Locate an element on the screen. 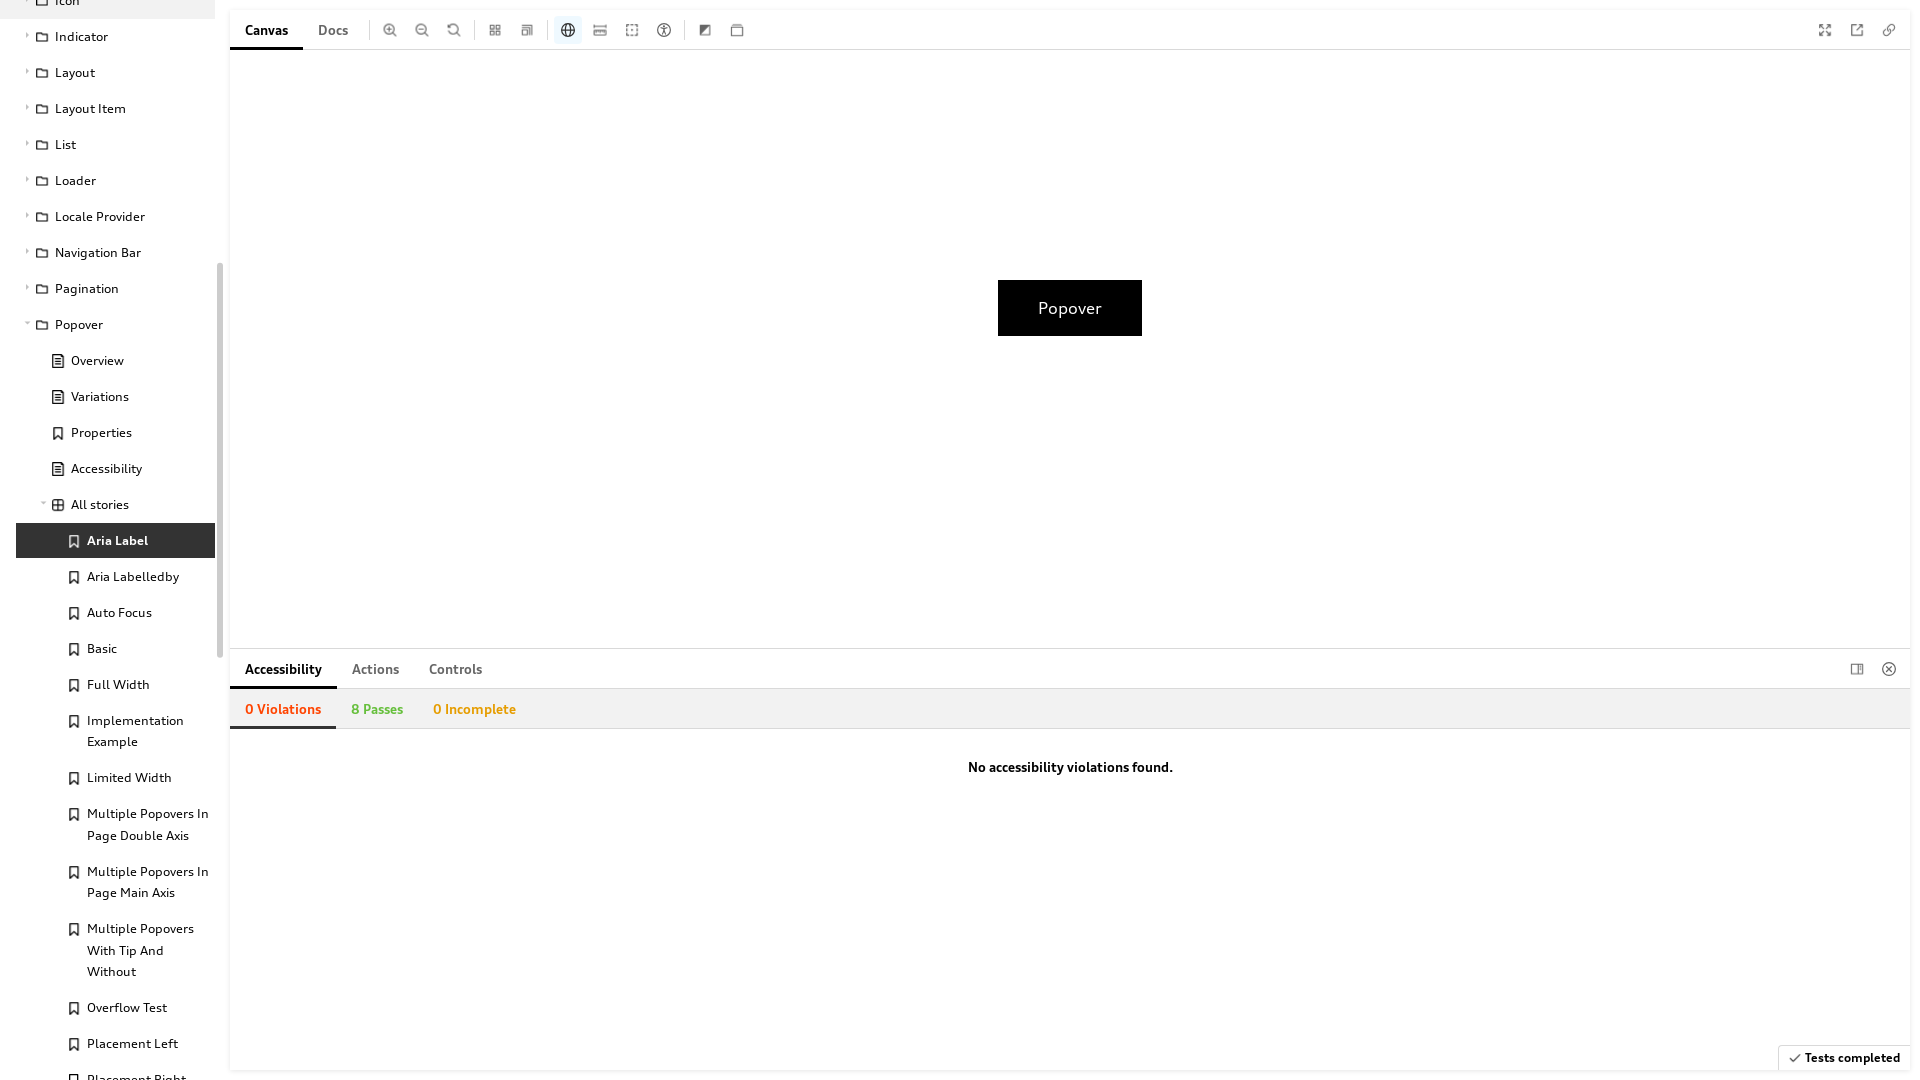 The height and width of the screenshot is (1080, 1920). Copy canvas link is located at coordinates (1889, 30).